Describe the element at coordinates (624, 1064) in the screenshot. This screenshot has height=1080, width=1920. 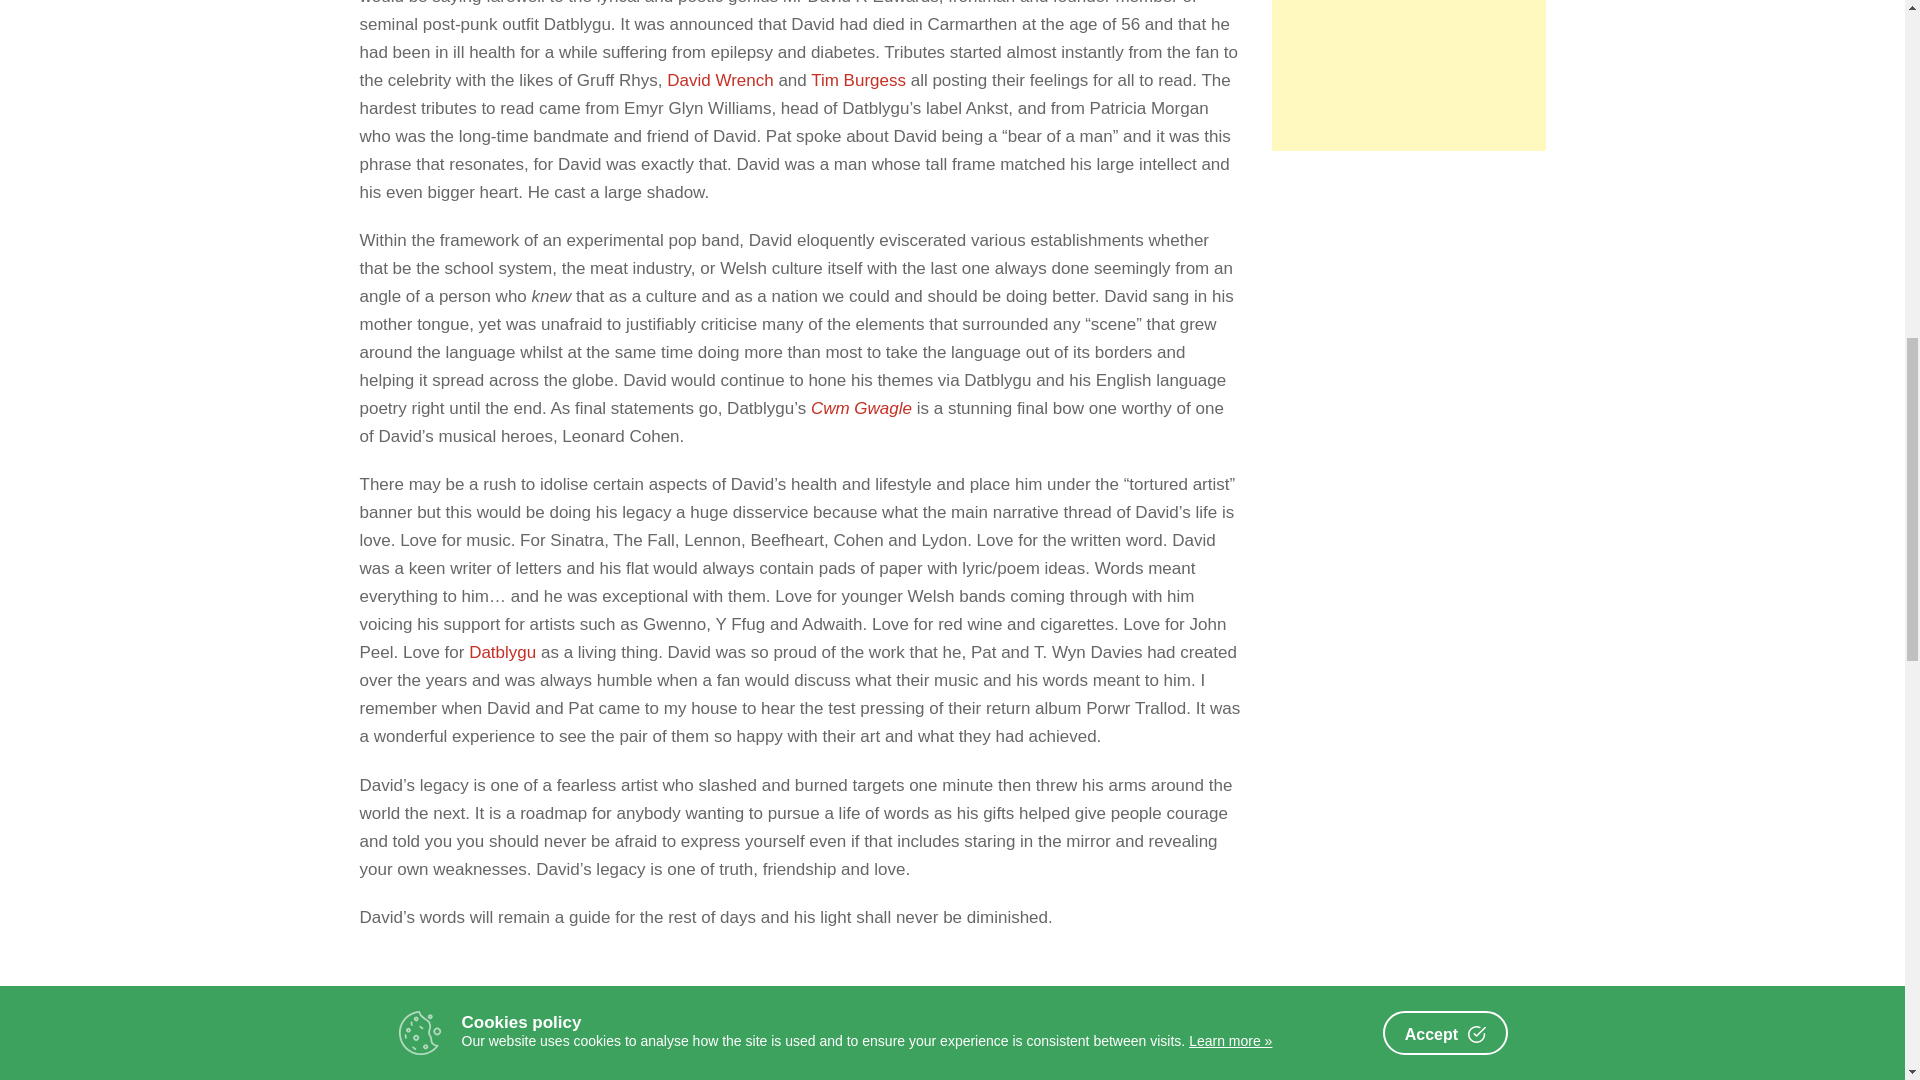
I see `Pinterest` at that location.